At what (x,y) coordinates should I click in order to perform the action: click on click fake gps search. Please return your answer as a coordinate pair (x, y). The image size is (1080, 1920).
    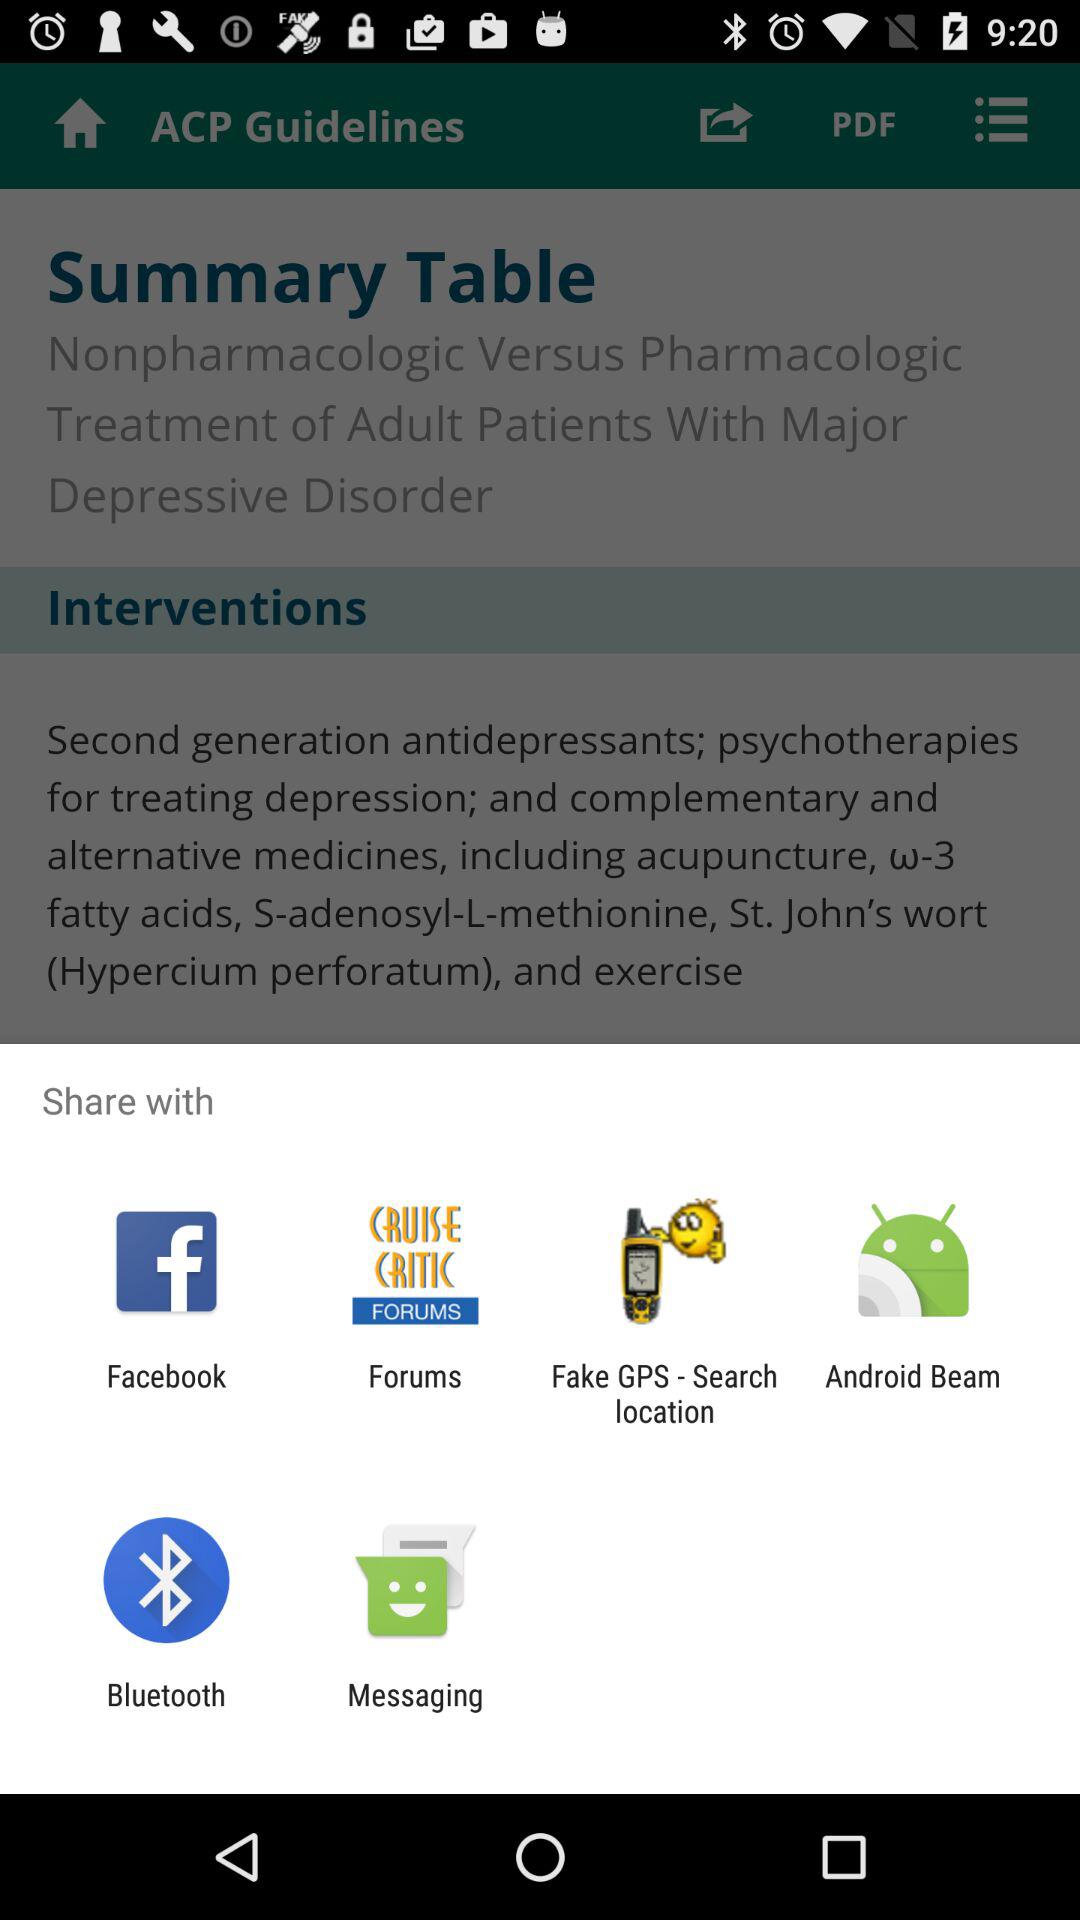
    Looking at the image, I should click on (664, 1393).